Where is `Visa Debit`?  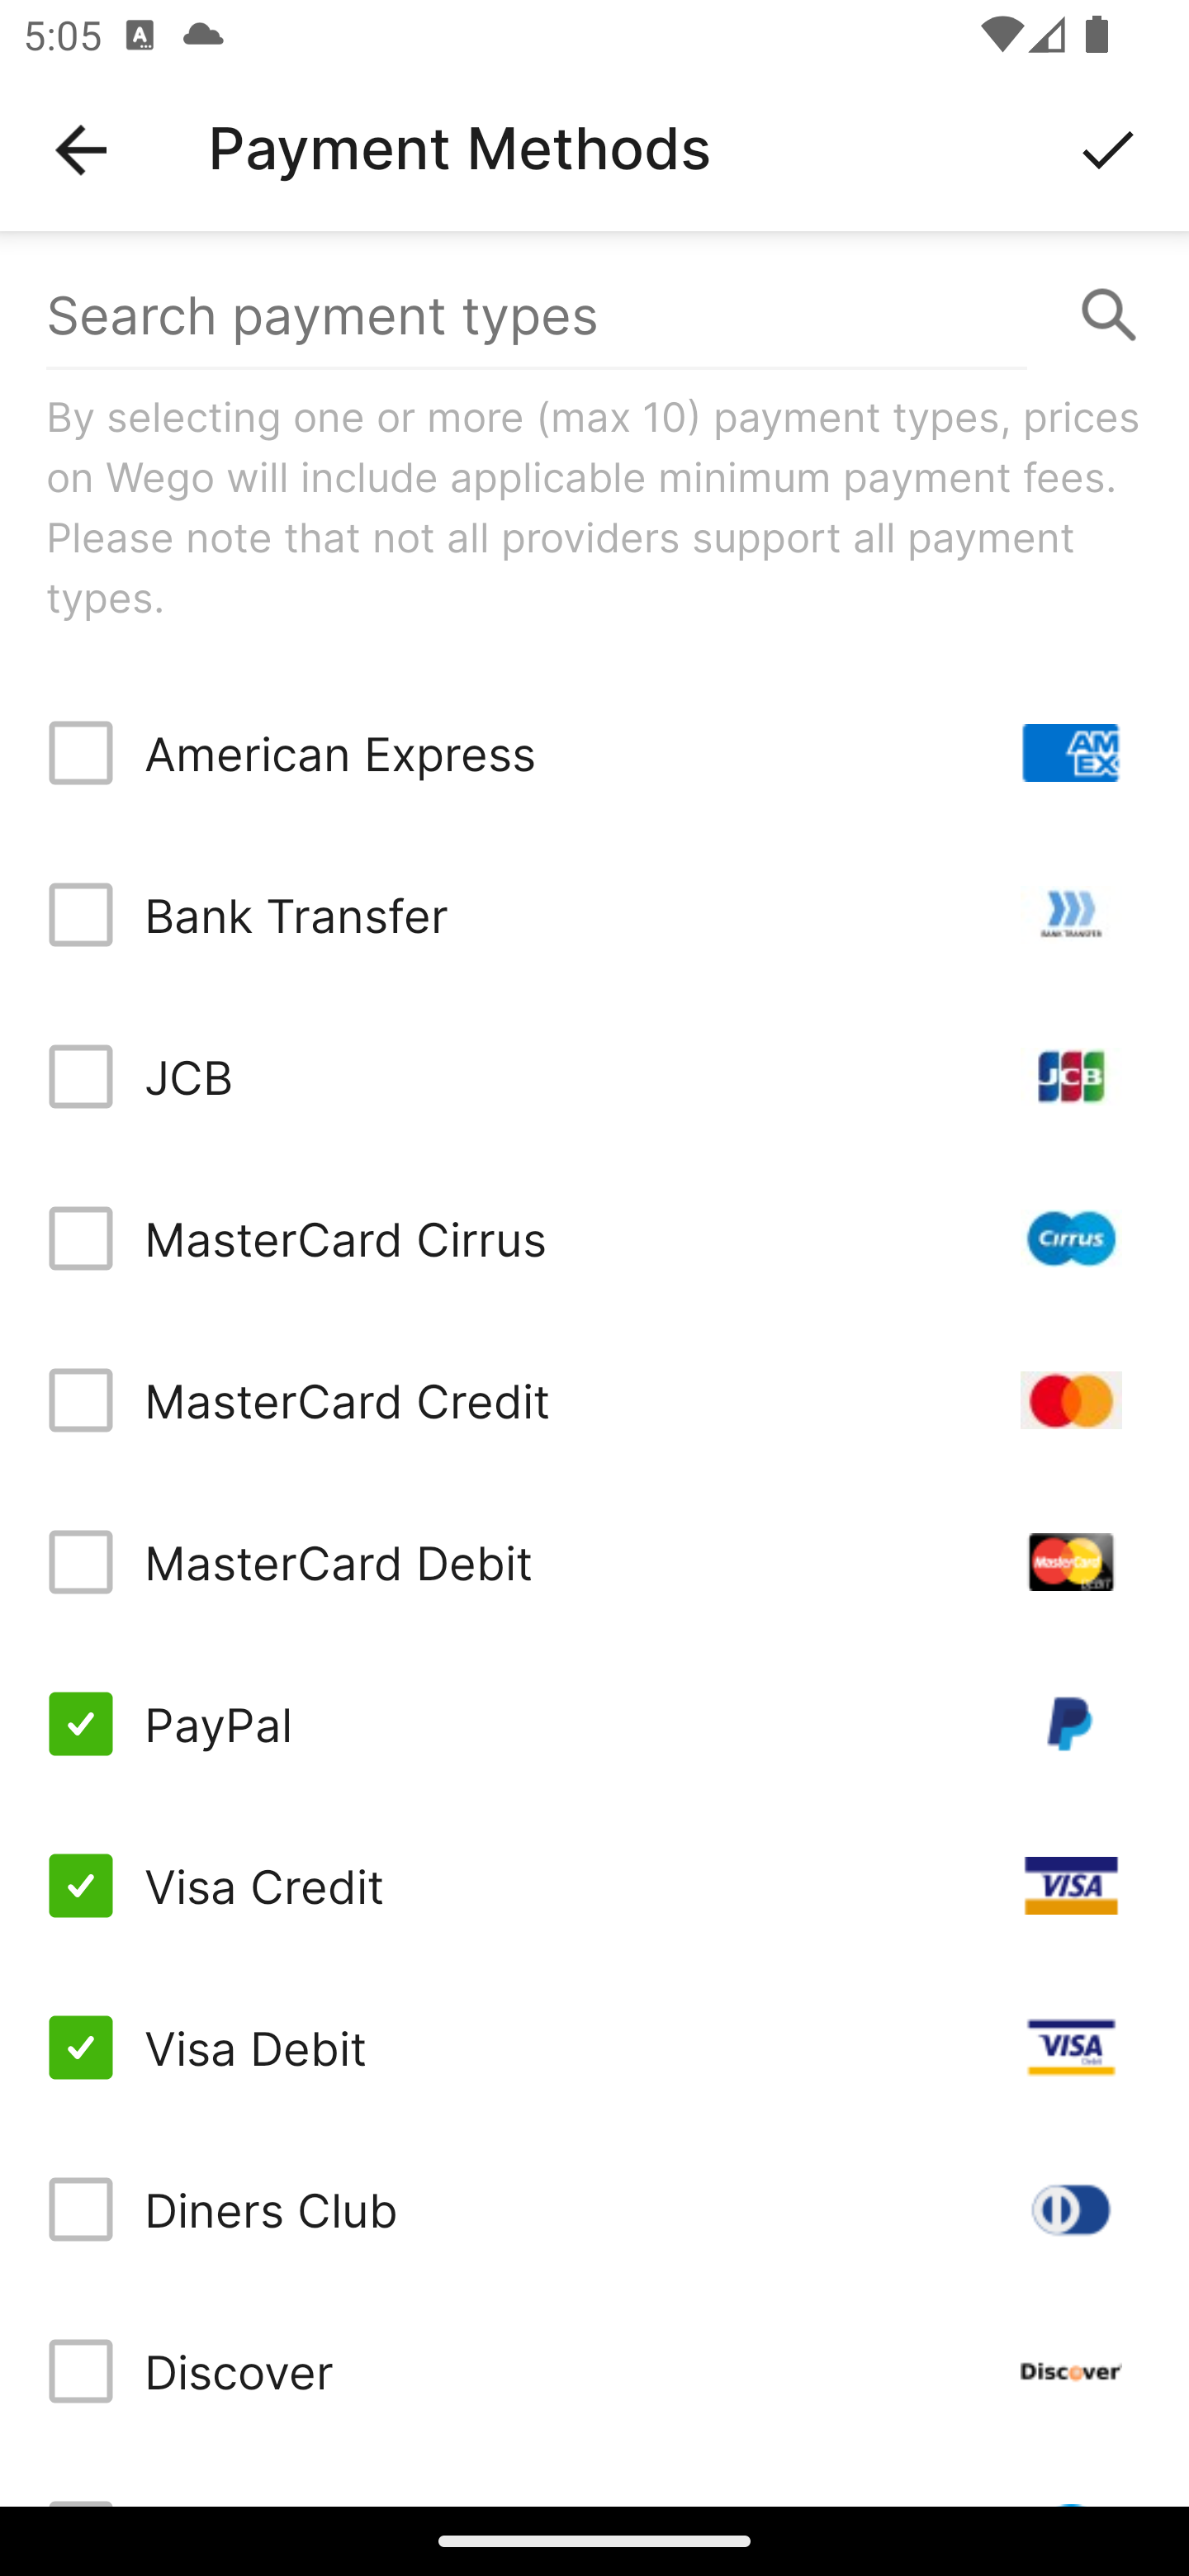
Visa Debit is located at coordinates (594, 2046).